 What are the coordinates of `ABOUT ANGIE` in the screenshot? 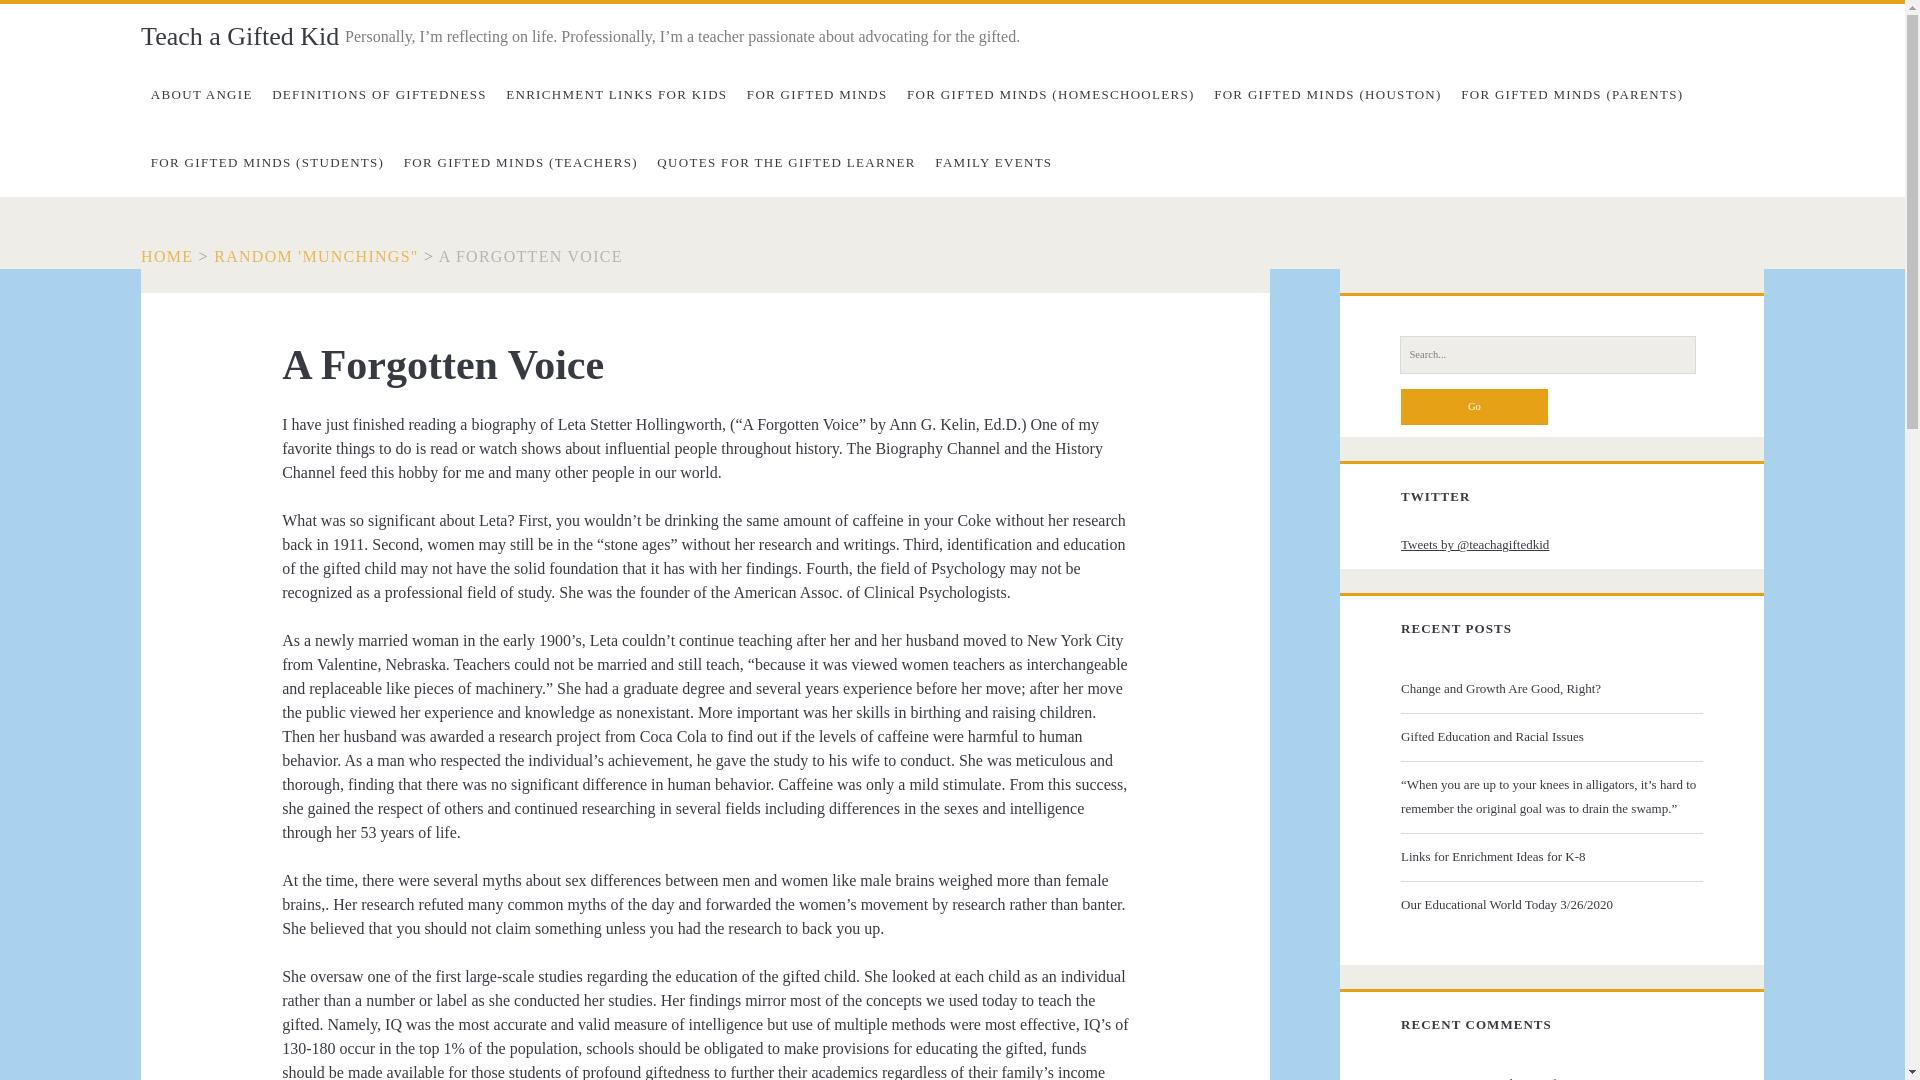 It's located at (200, 94).